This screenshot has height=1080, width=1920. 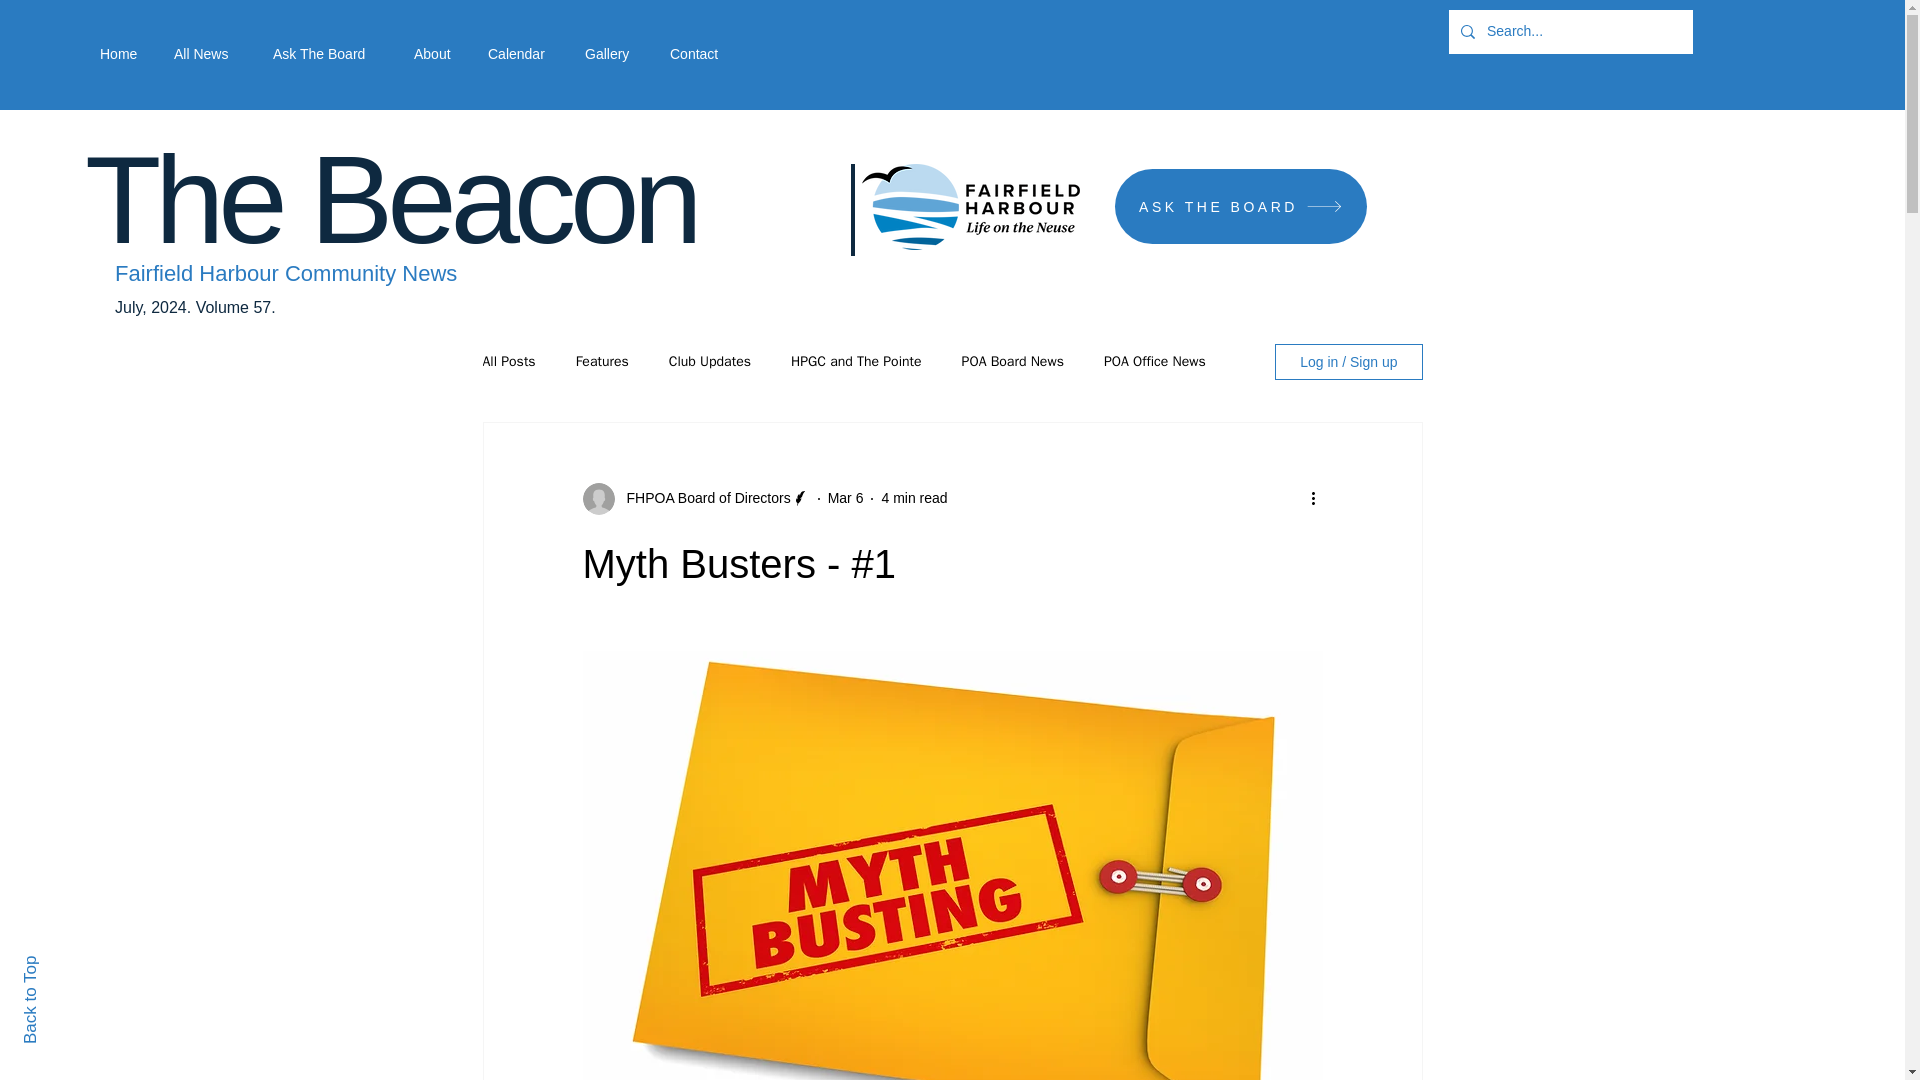 I want to click on HPGC and The Pointe, so click(x=856, y=362).